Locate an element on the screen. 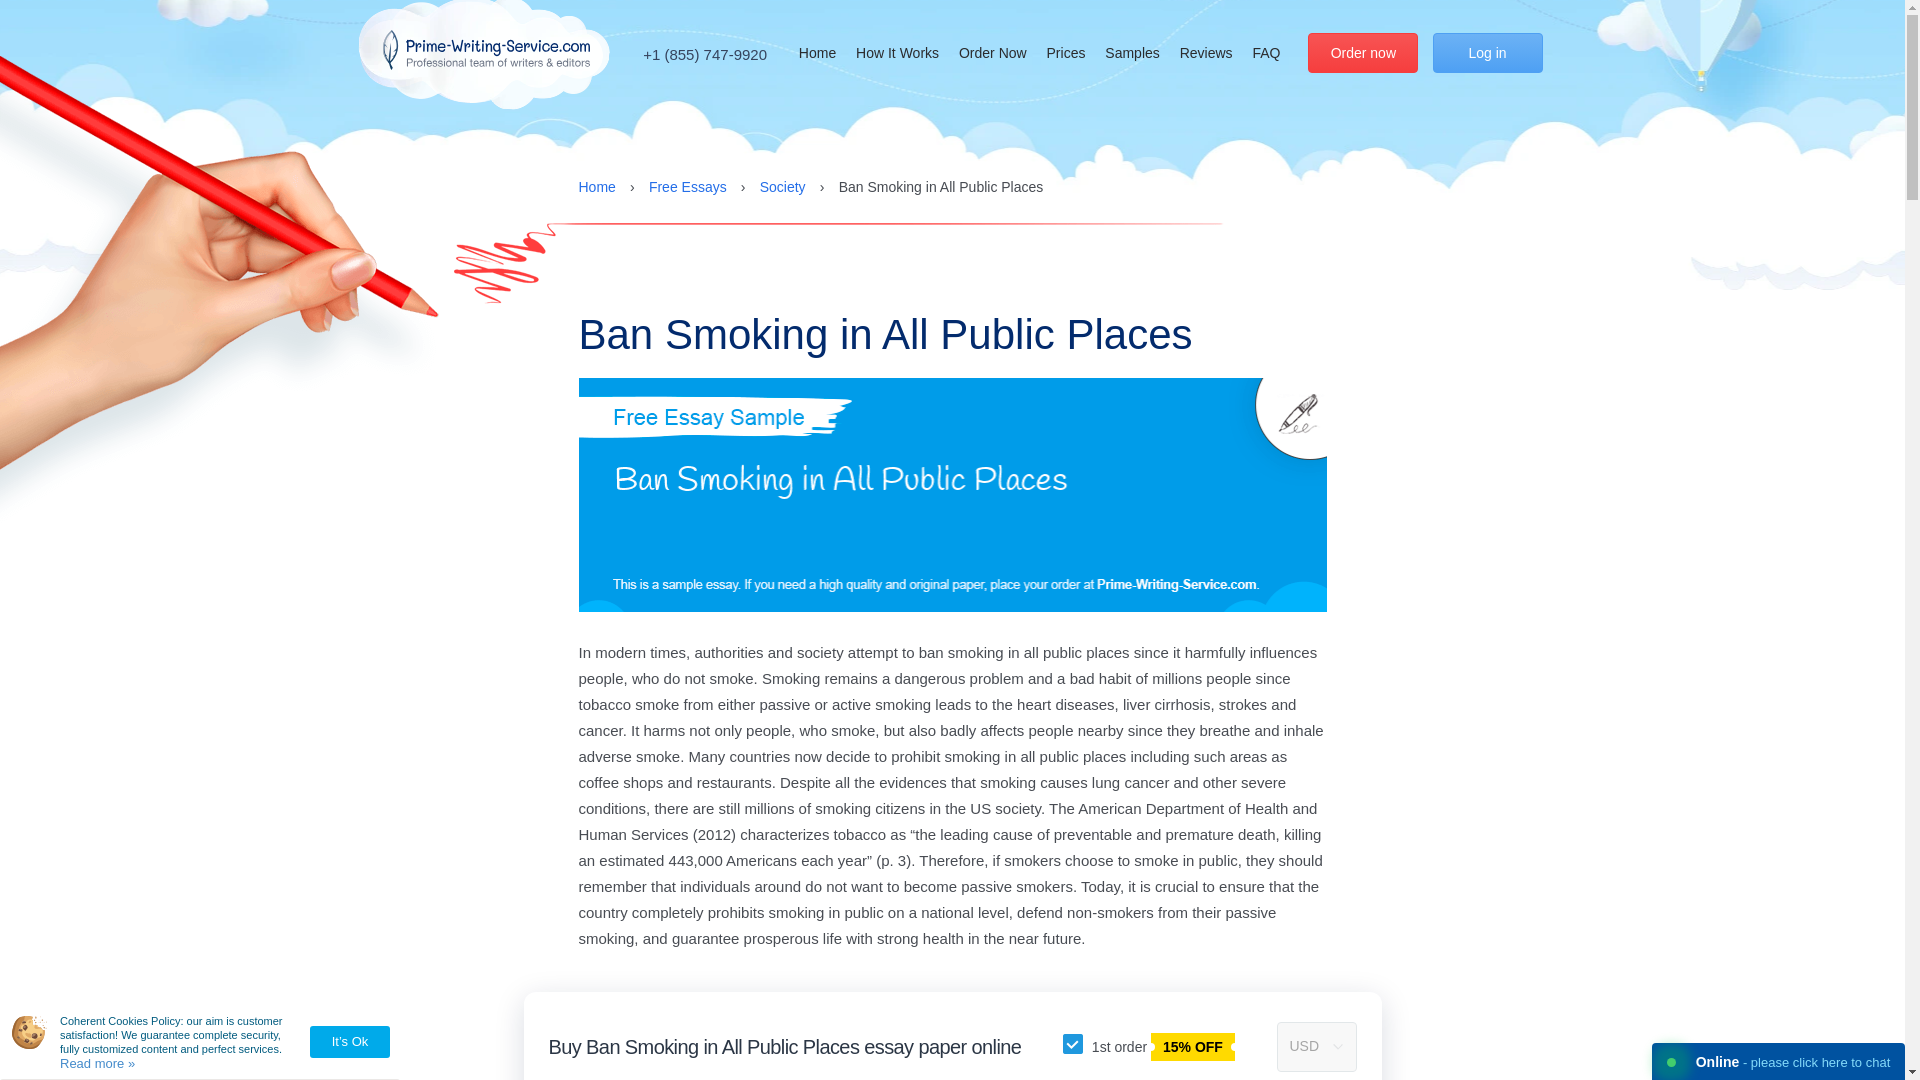  Society is located at coordinates (783, 186).